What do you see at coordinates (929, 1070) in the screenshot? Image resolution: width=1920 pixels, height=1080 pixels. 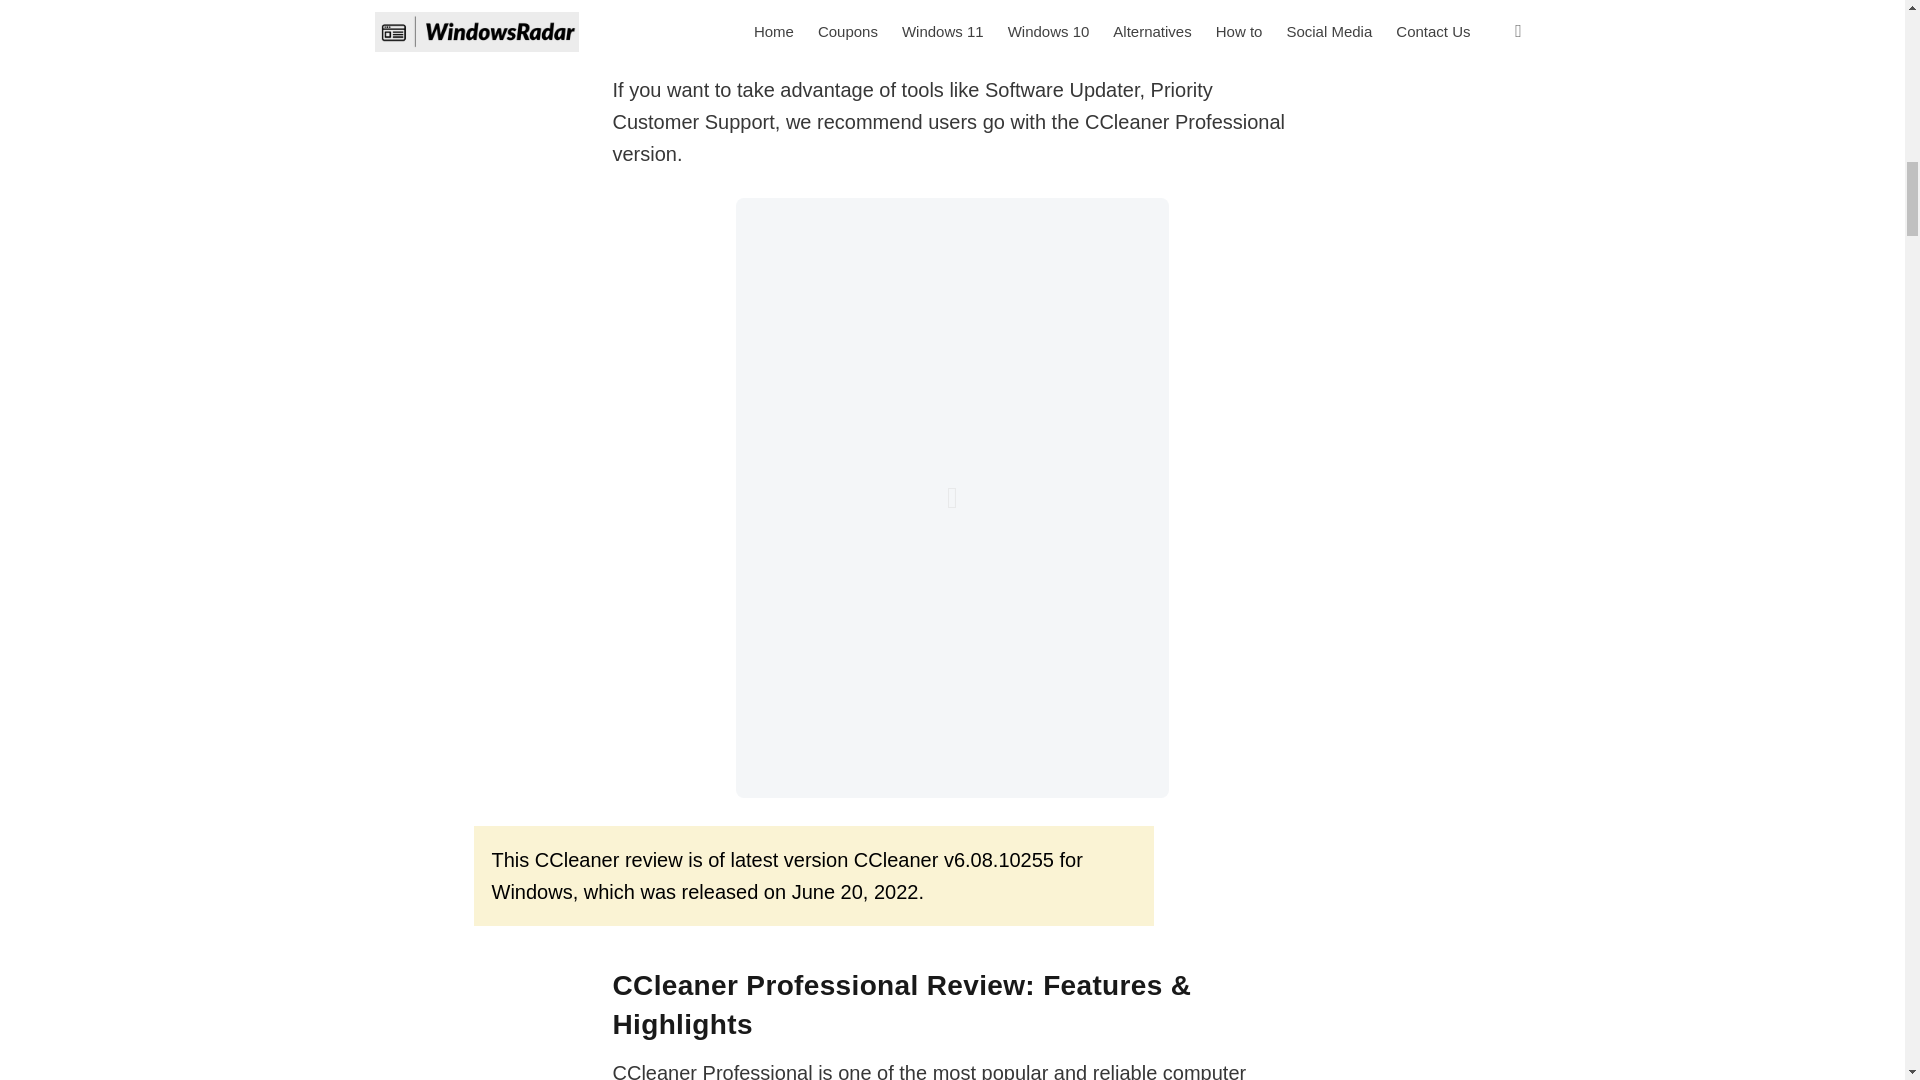 I see `computer cleaning and optimization software` at bounding box center [929, 1070].